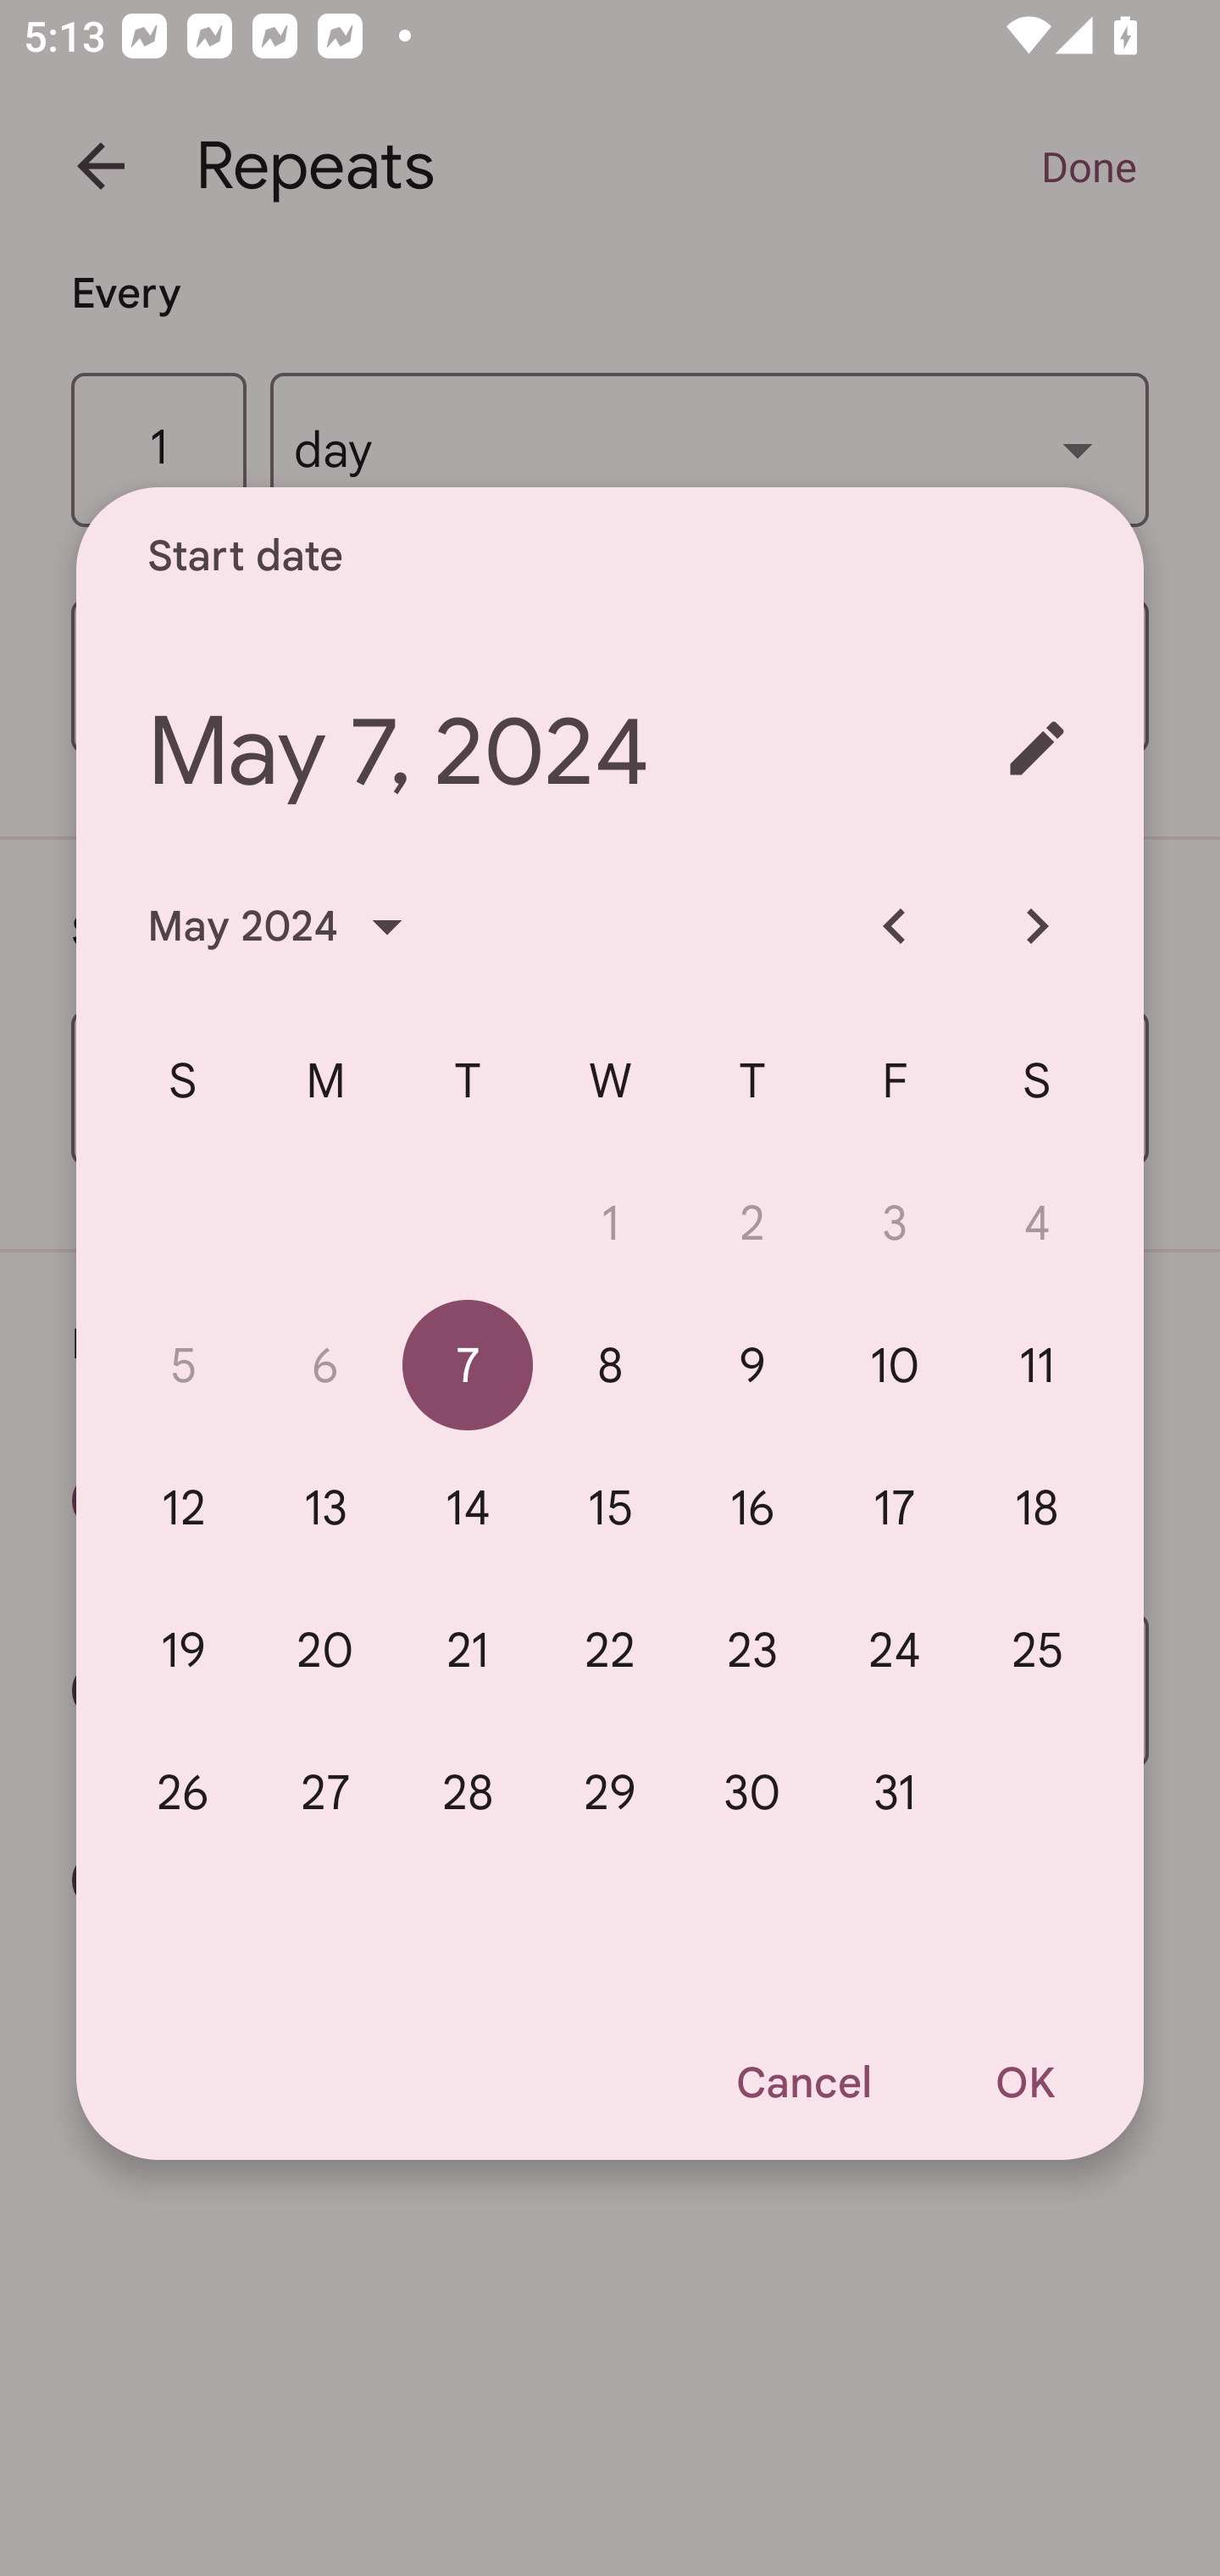 The image size is (1220, 2576). I want to click on 10 Friday, May 10, so click(895, 1365).